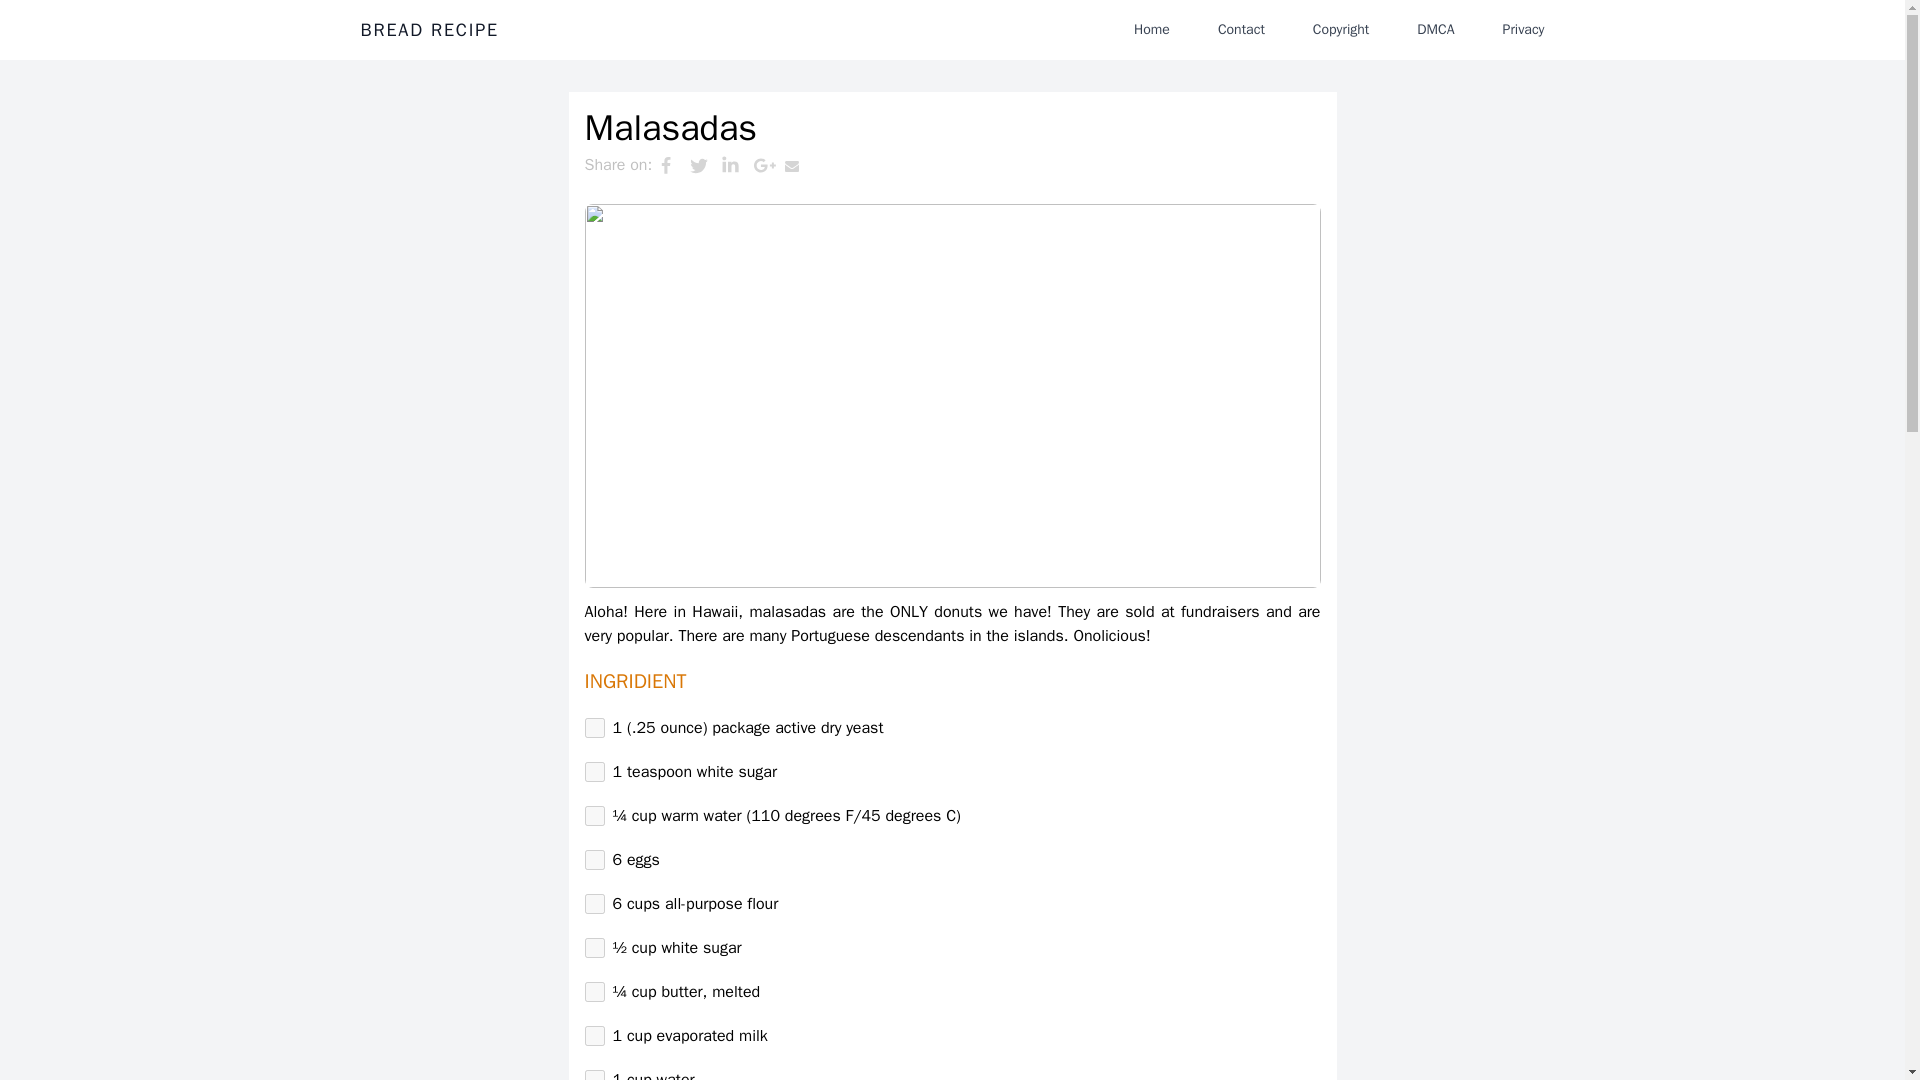  I want to click on on, so click(594, 948).